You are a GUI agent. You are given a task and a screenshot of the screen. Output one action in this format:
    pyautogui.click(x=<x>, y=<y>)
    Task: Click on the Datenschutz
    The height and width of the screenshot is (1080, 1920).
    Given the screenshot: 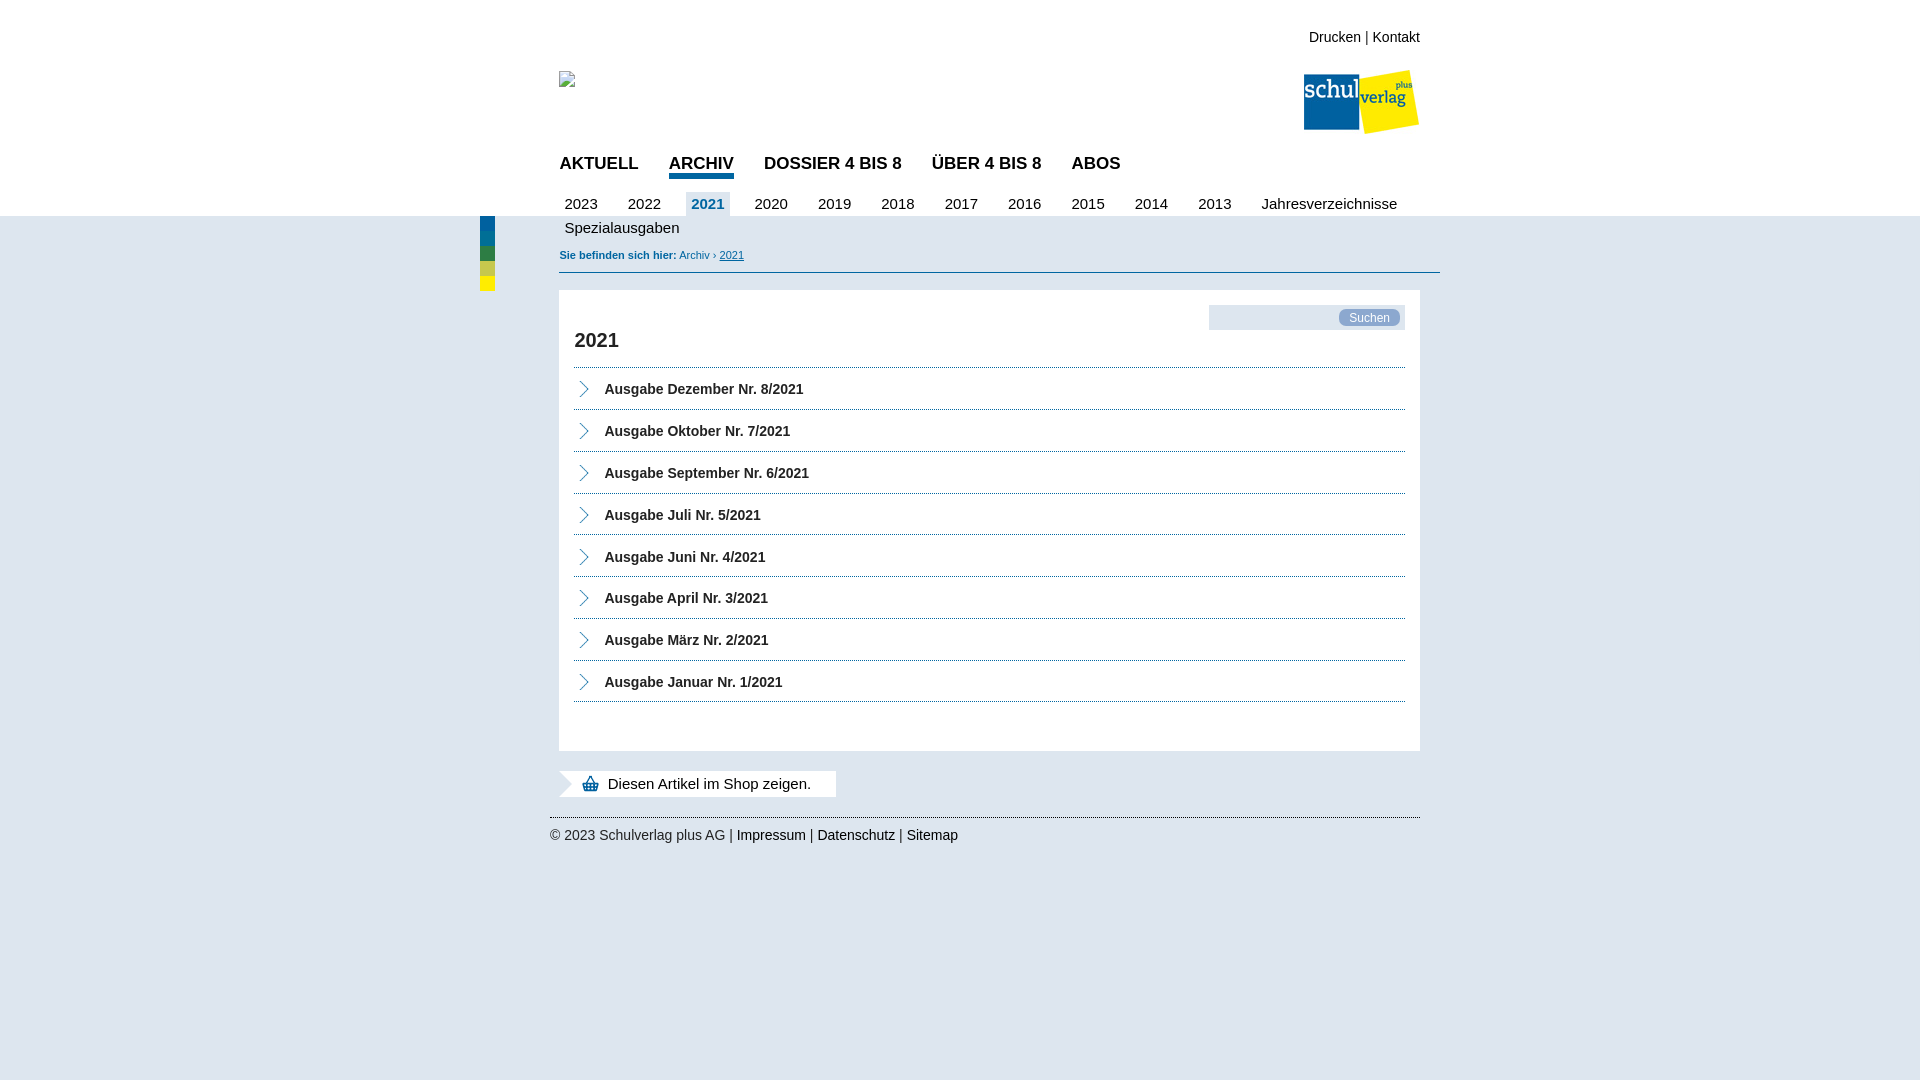 What is the action you would take?
    pyautogui.click(x=858, y=835)
    